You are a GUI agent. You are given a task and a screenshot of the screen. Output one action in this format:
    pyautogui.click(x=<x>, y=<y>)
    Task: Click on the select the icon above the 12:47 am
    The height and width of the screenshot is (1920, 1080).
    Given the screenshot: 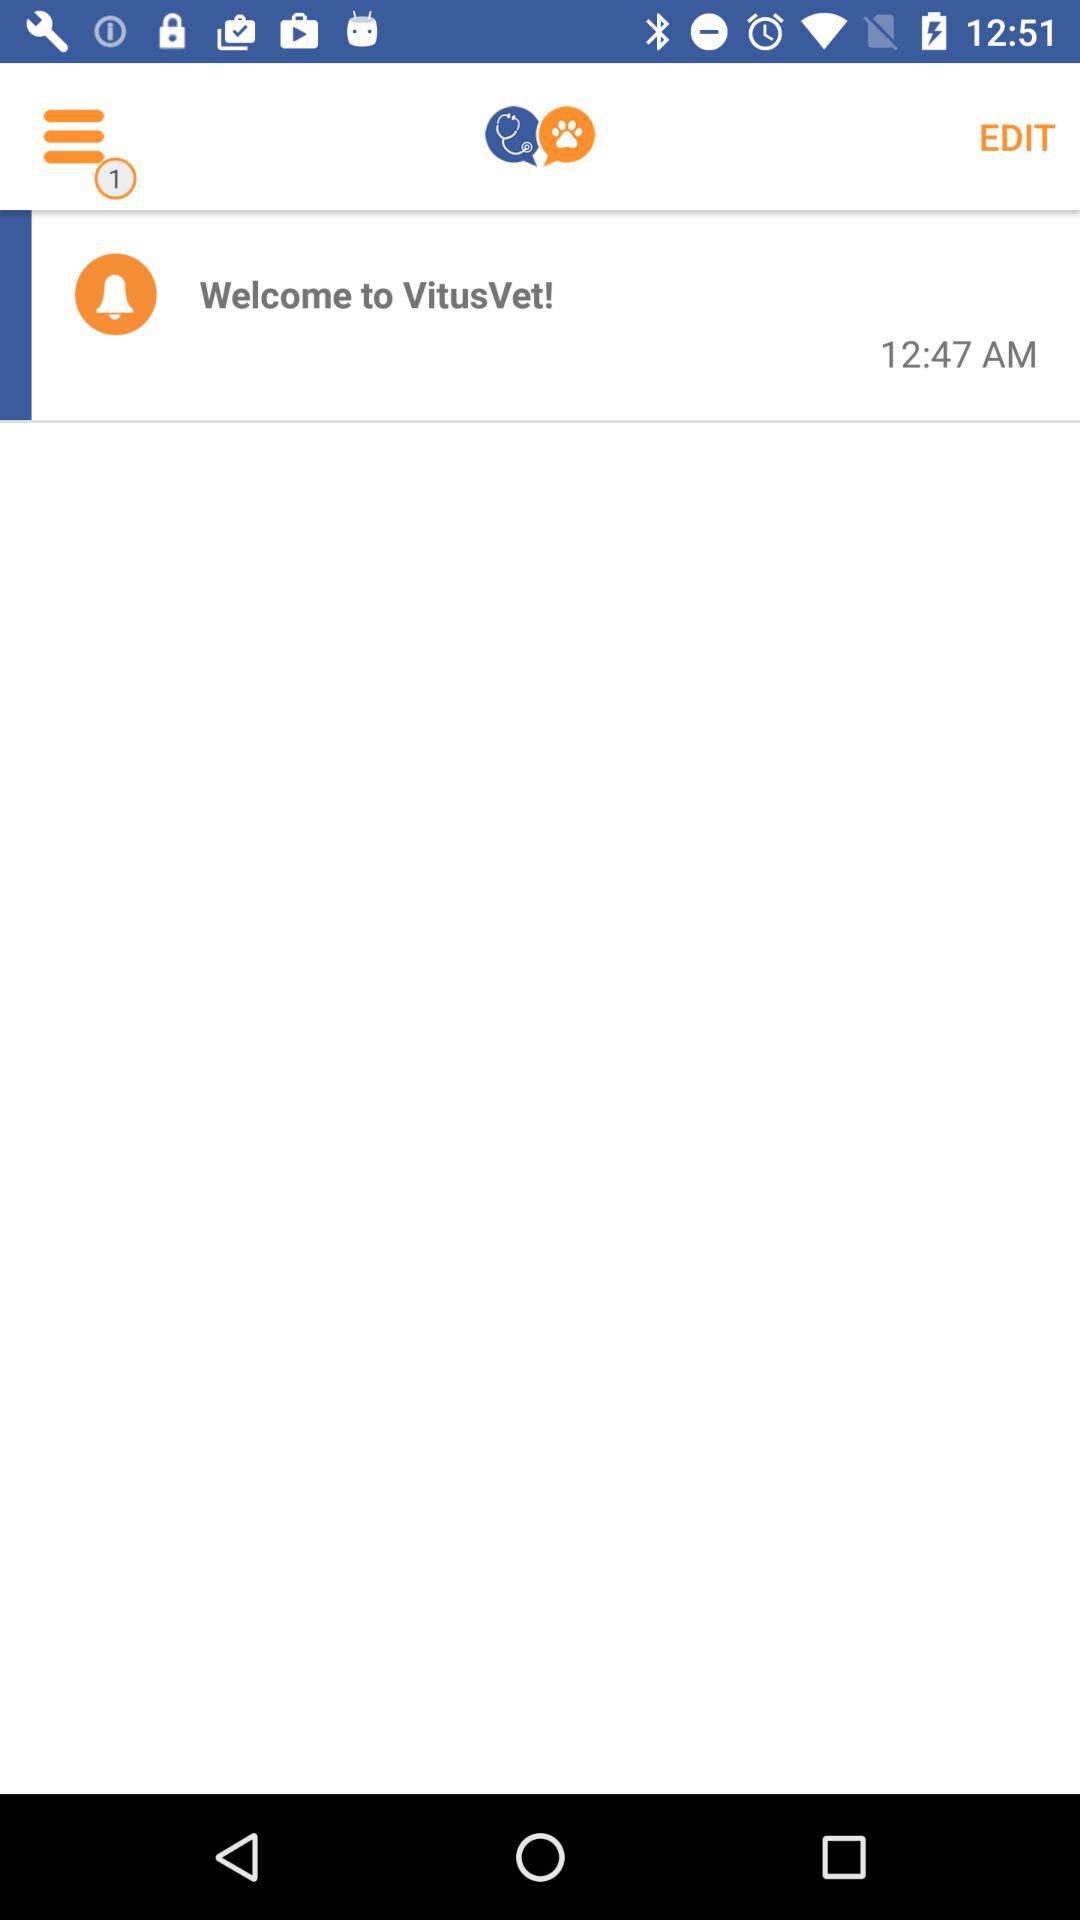 What is the action you would take?
    pyautogui.click(x=1016, y=136)
    